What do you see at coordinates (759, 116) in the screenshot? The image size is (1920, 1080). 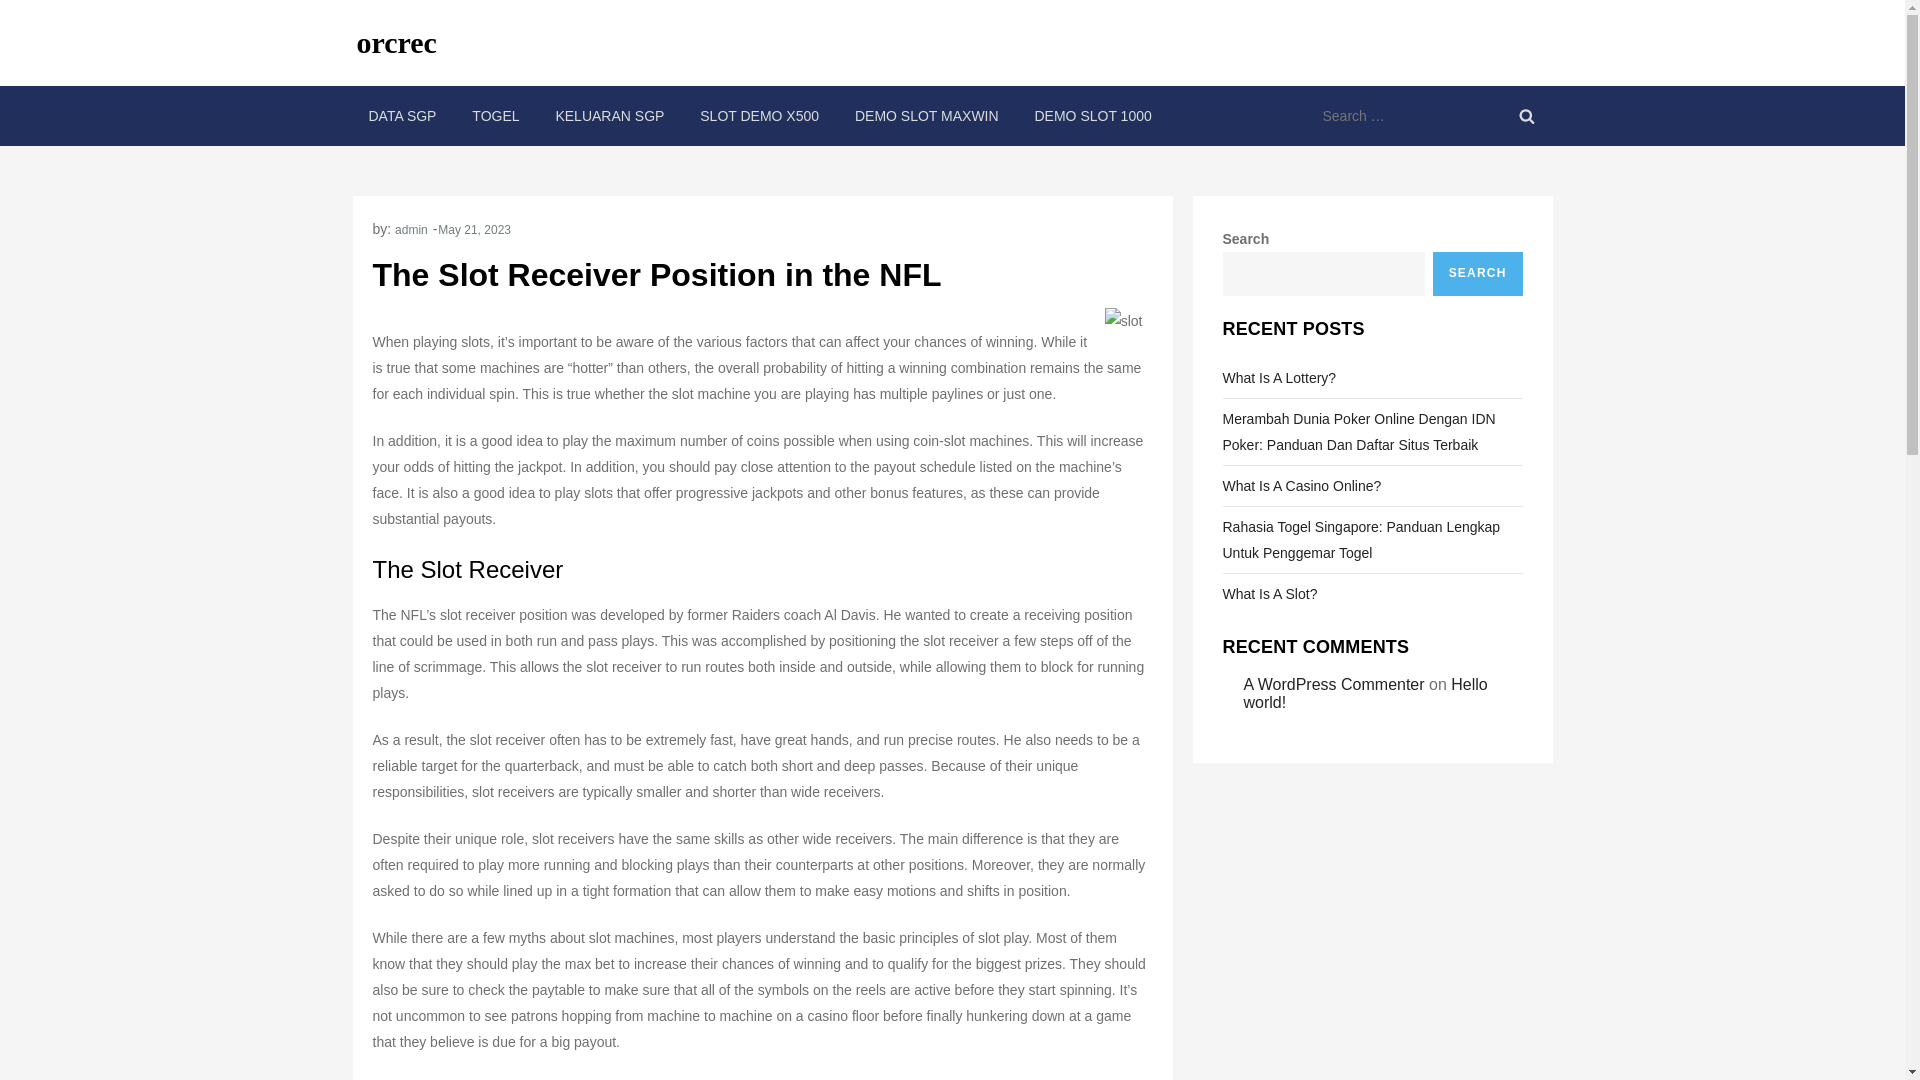 I see `SLOT DEMO X500` at bounding box center [759, 116].